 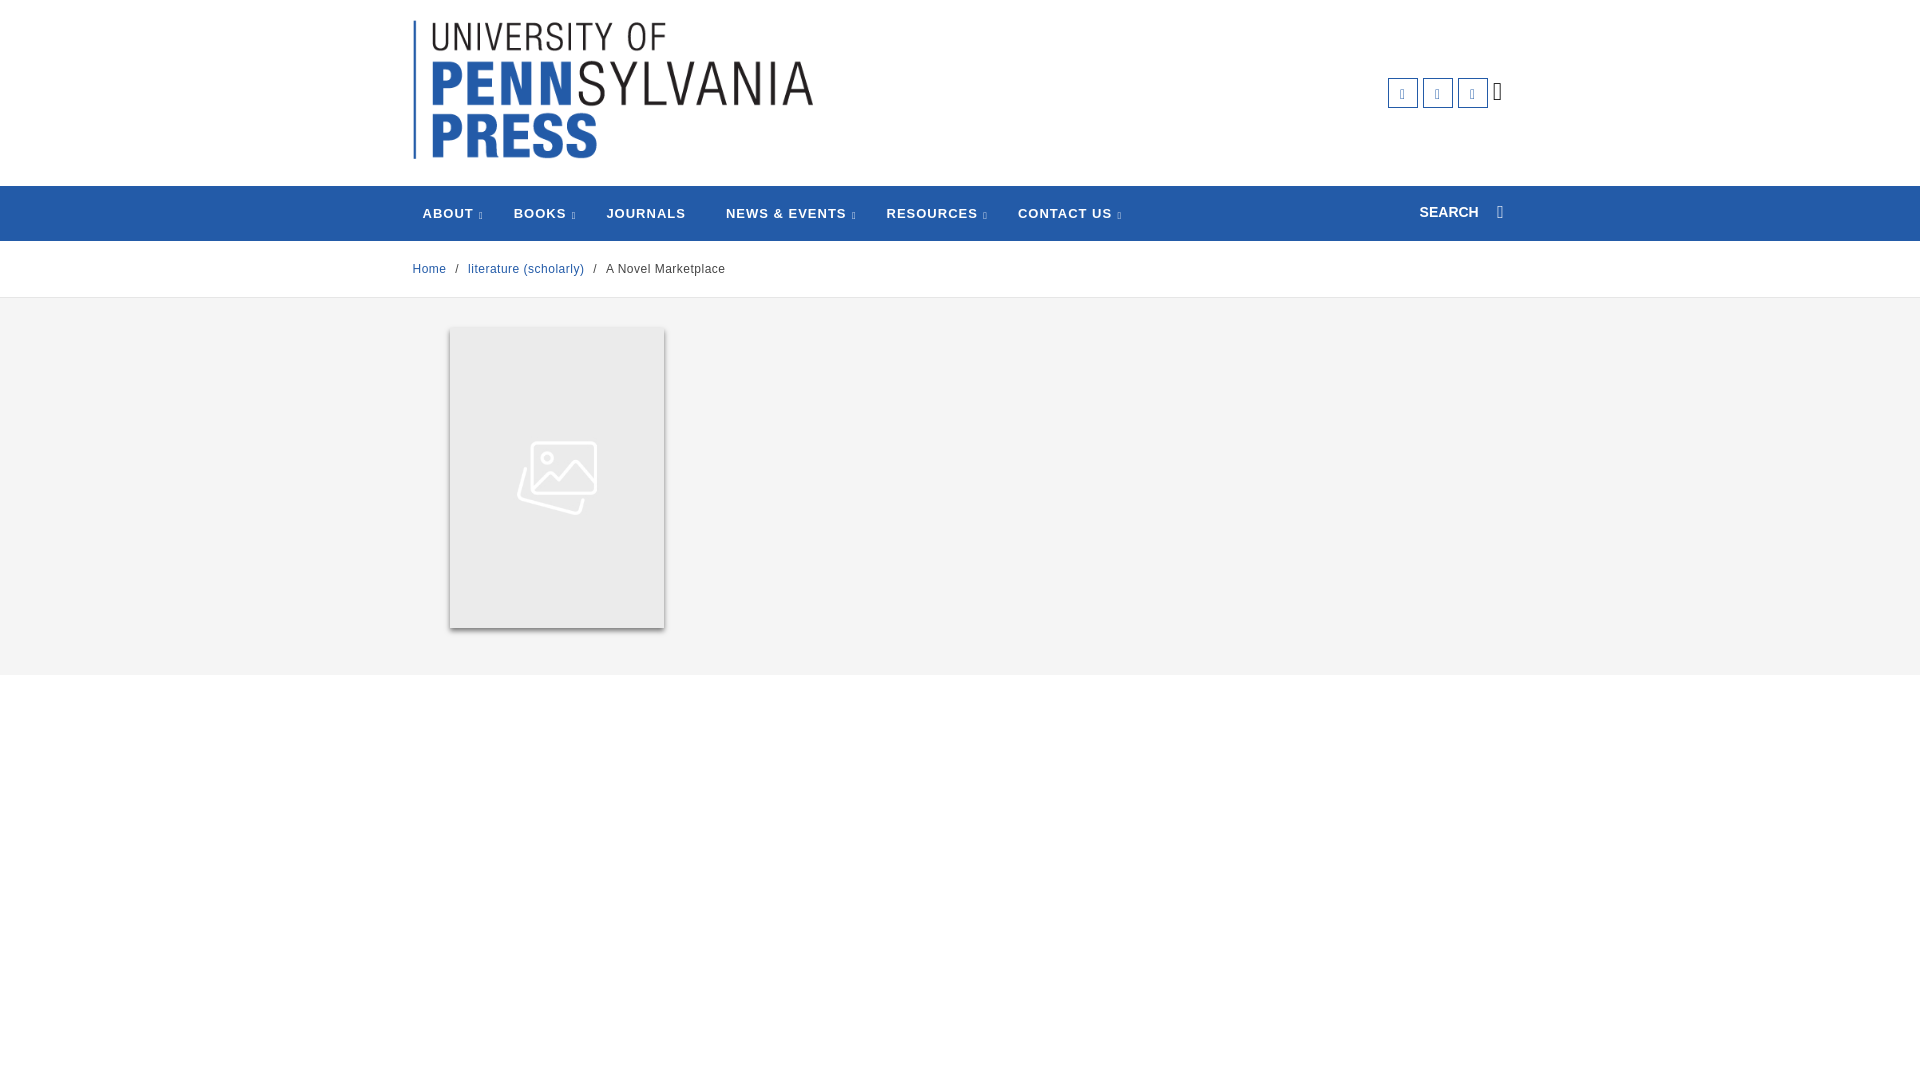 What do you see at coordinates (1472, 92) in the screenshot?
I see `Follow us on Instagram` at bounding box center [1472, 92].